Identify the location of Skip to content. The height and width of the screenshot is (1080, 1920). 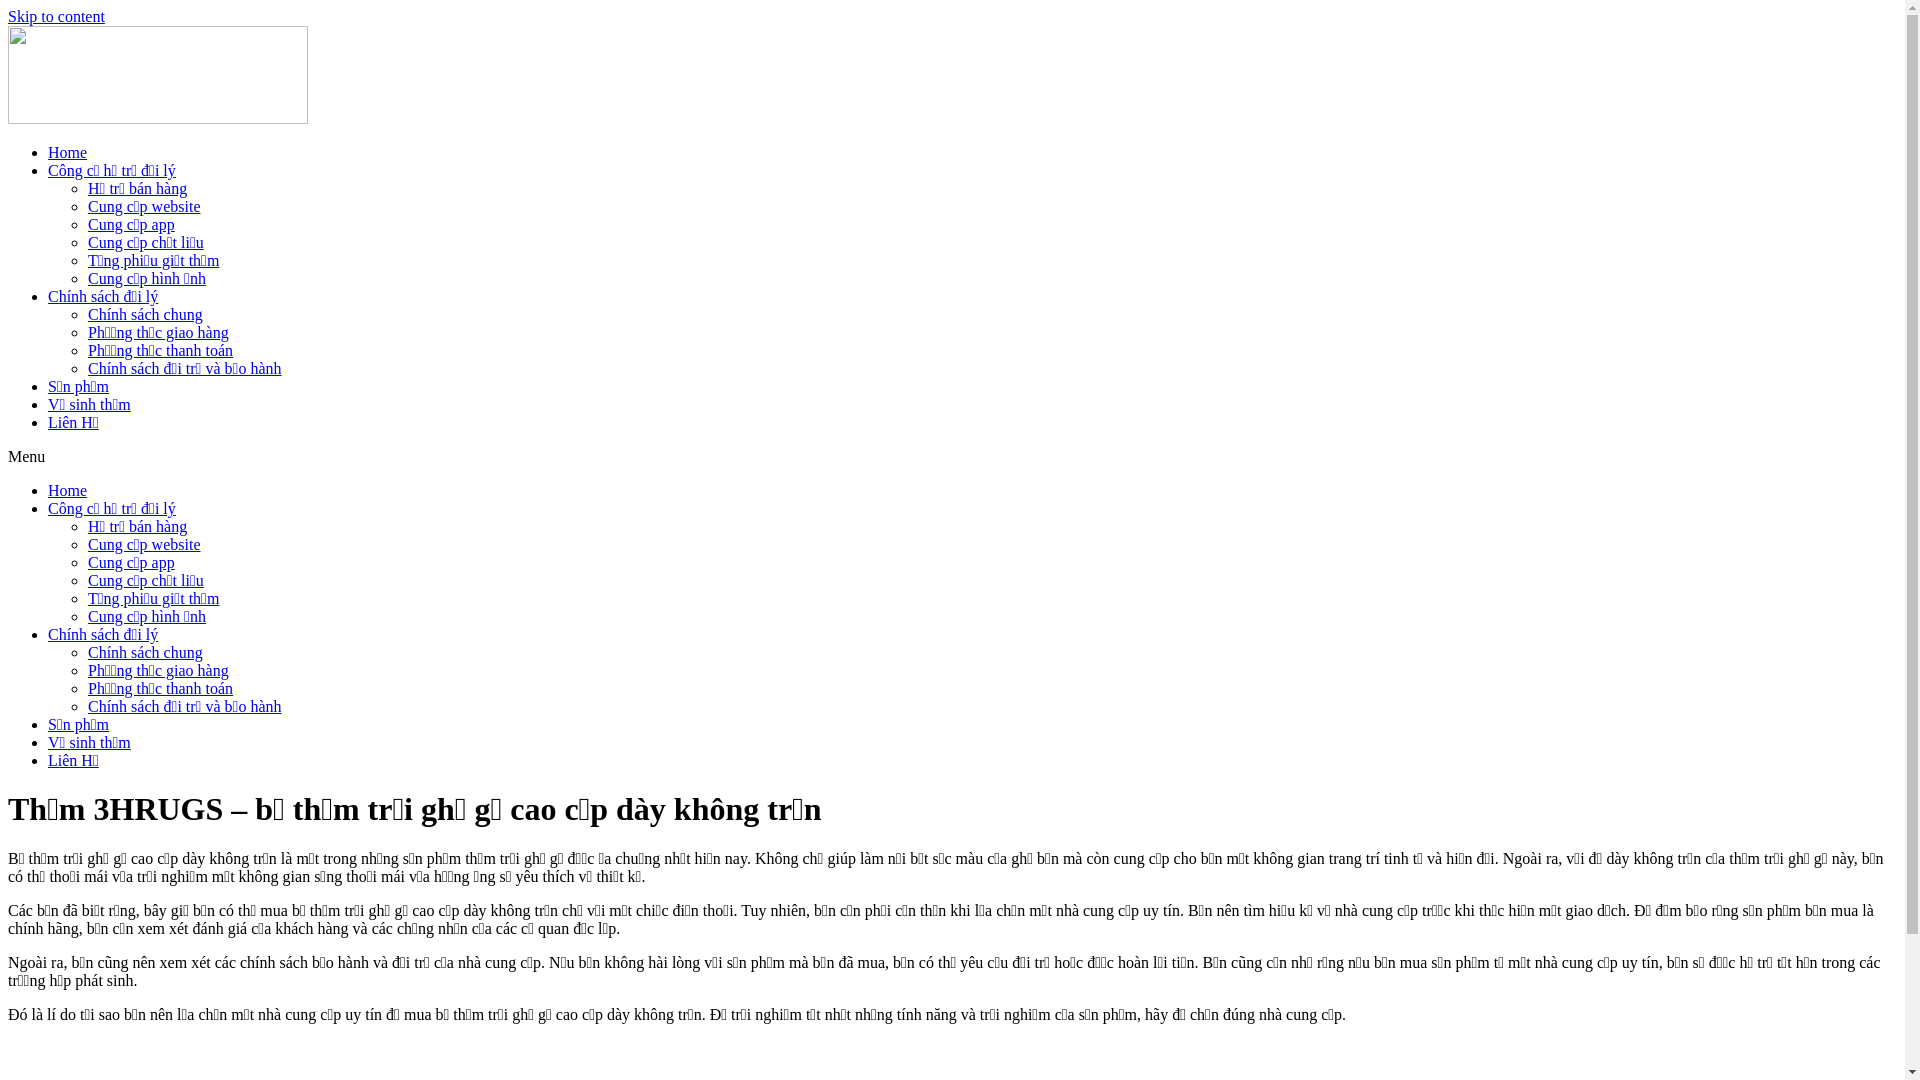
(56, 16).